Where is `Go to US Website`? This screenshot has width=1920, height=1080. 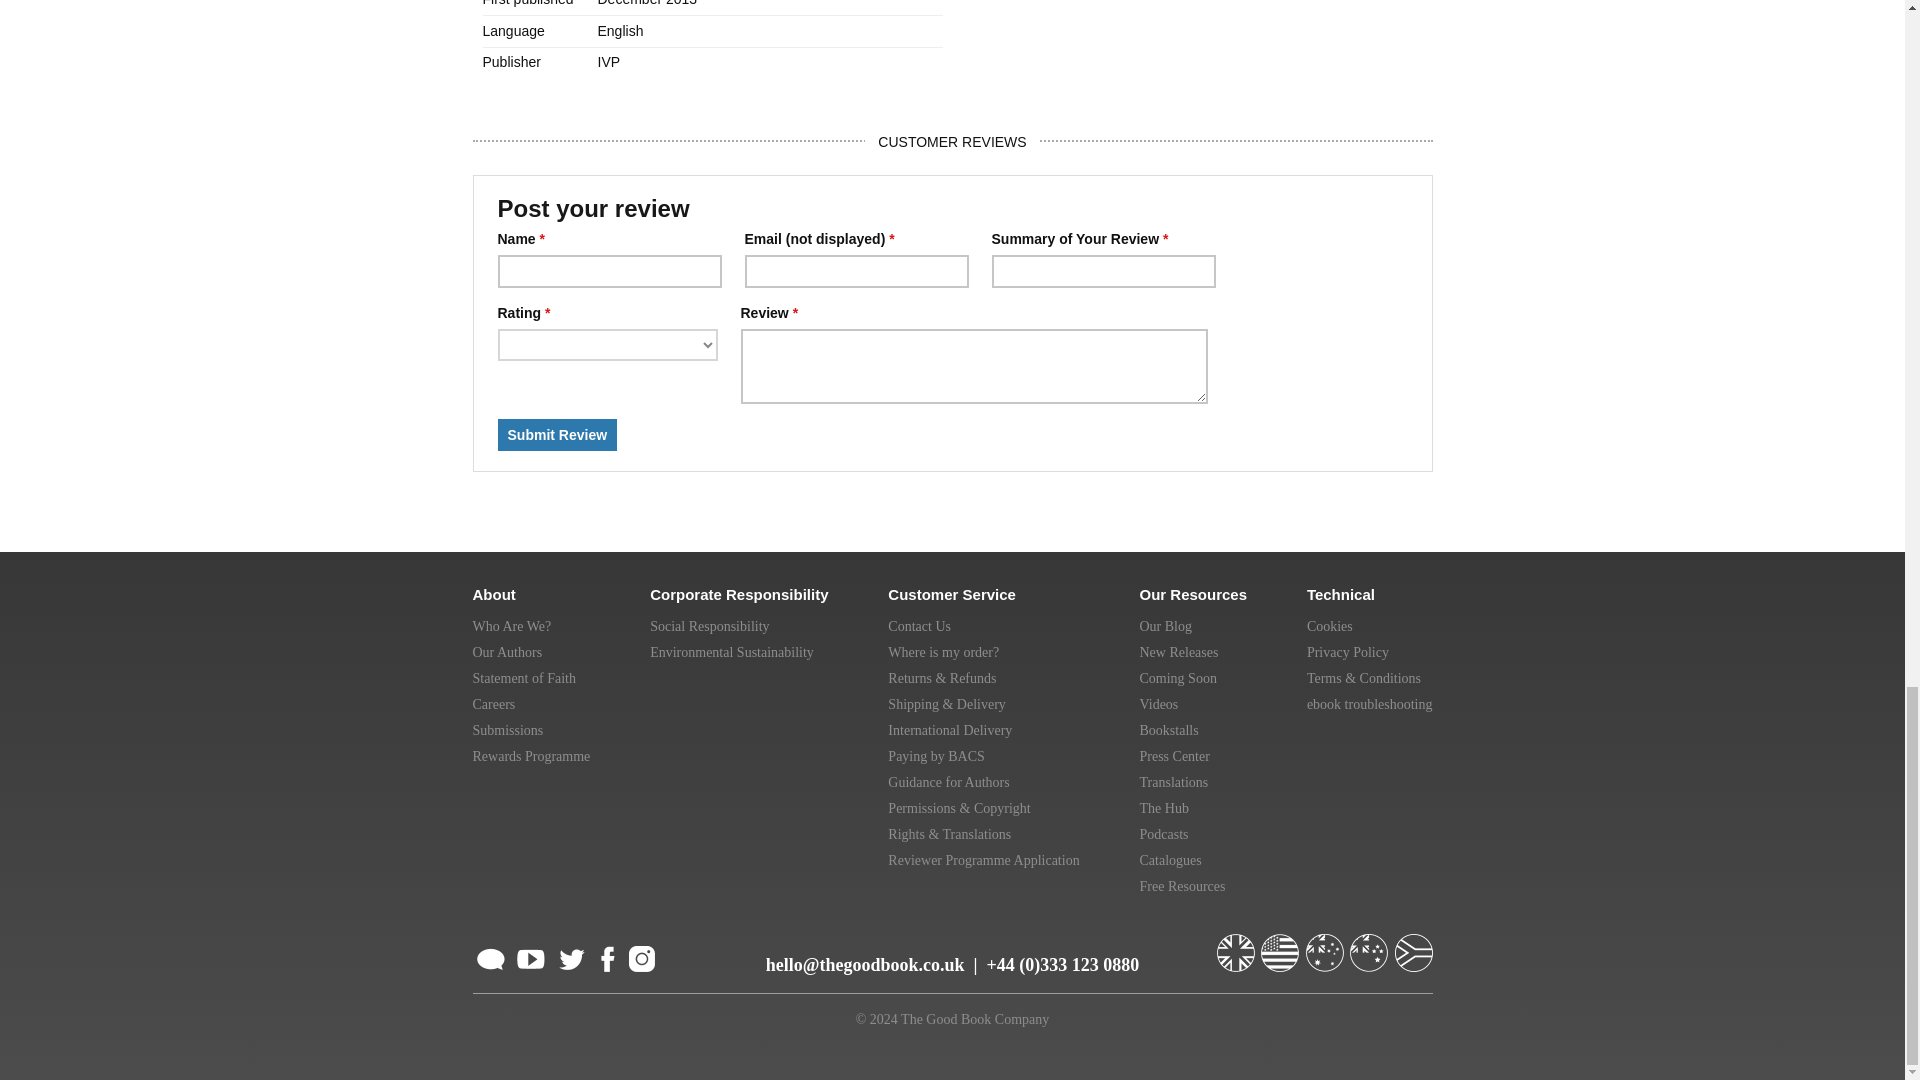 Go to US Website is located at coordinates (1282, 944).